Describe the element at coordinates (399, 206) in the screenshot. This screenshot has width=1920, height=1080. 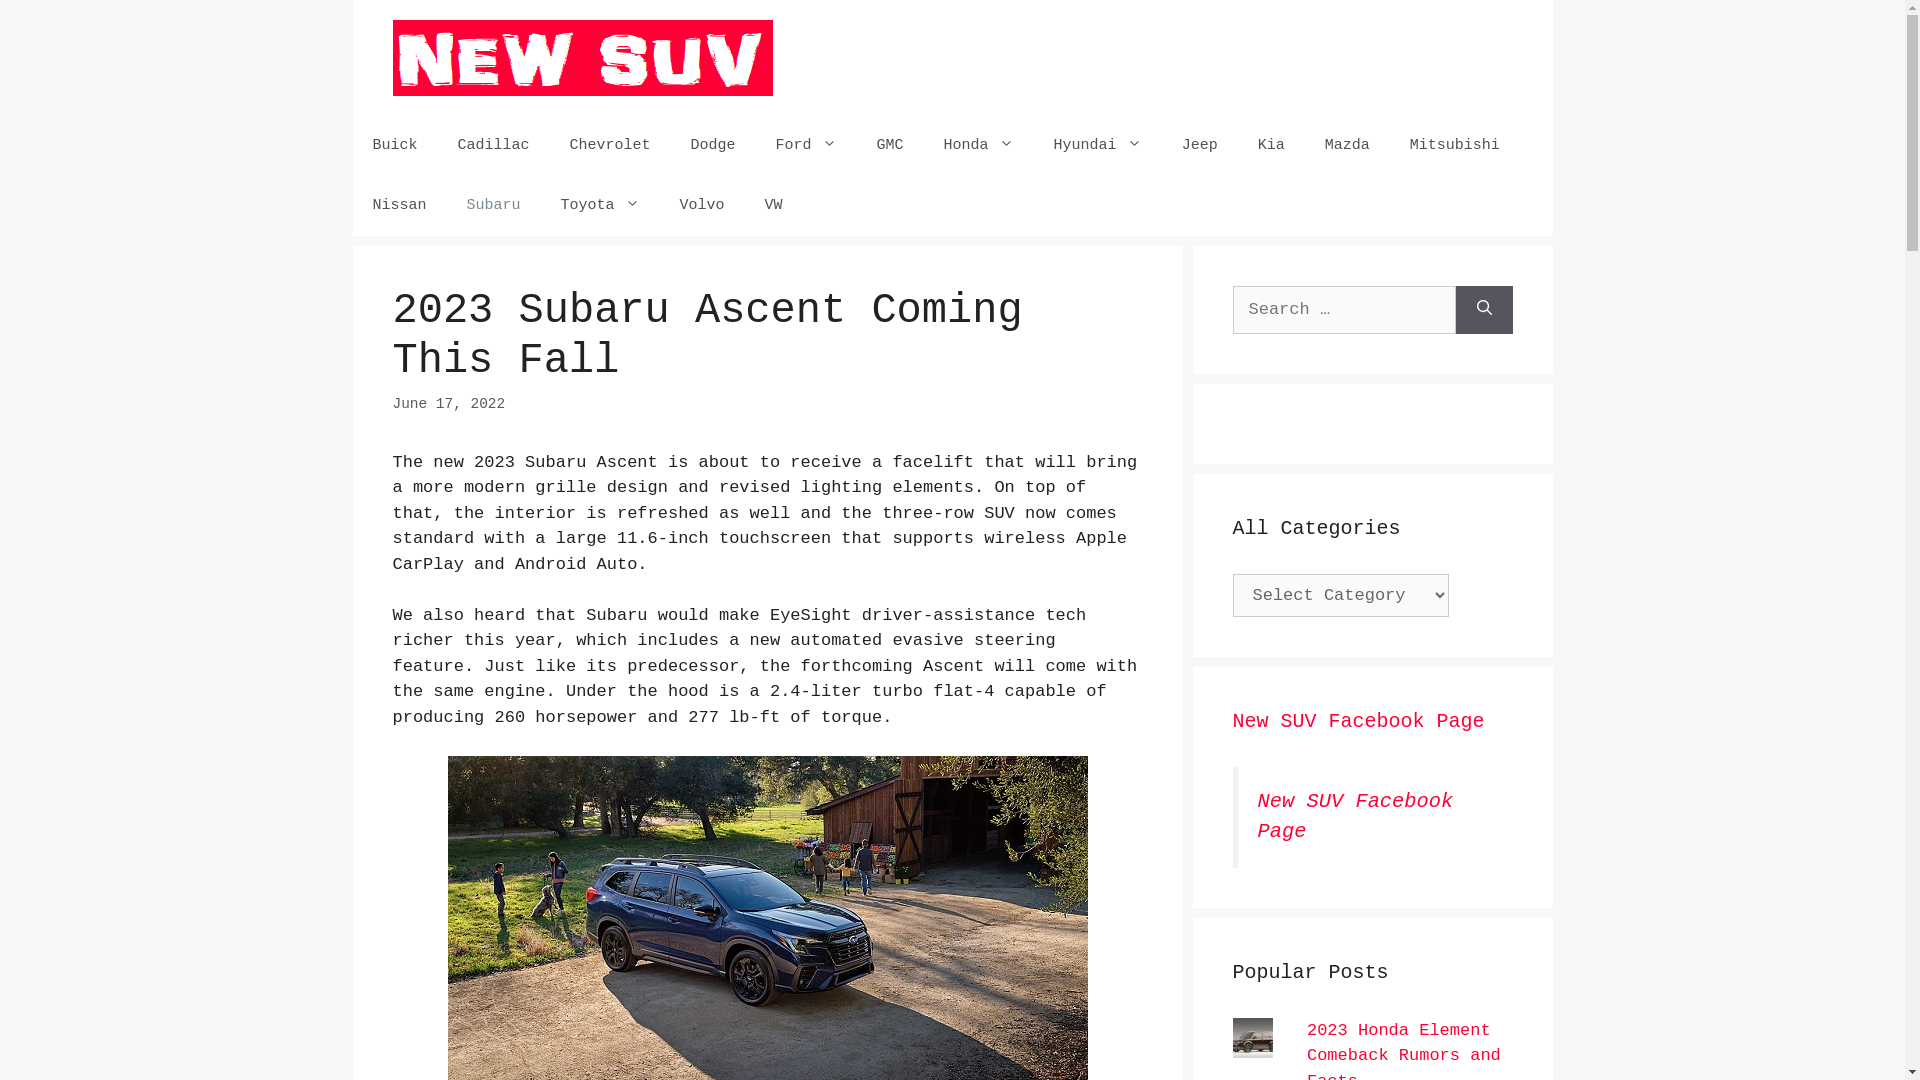
I see `Nissan` at that location.